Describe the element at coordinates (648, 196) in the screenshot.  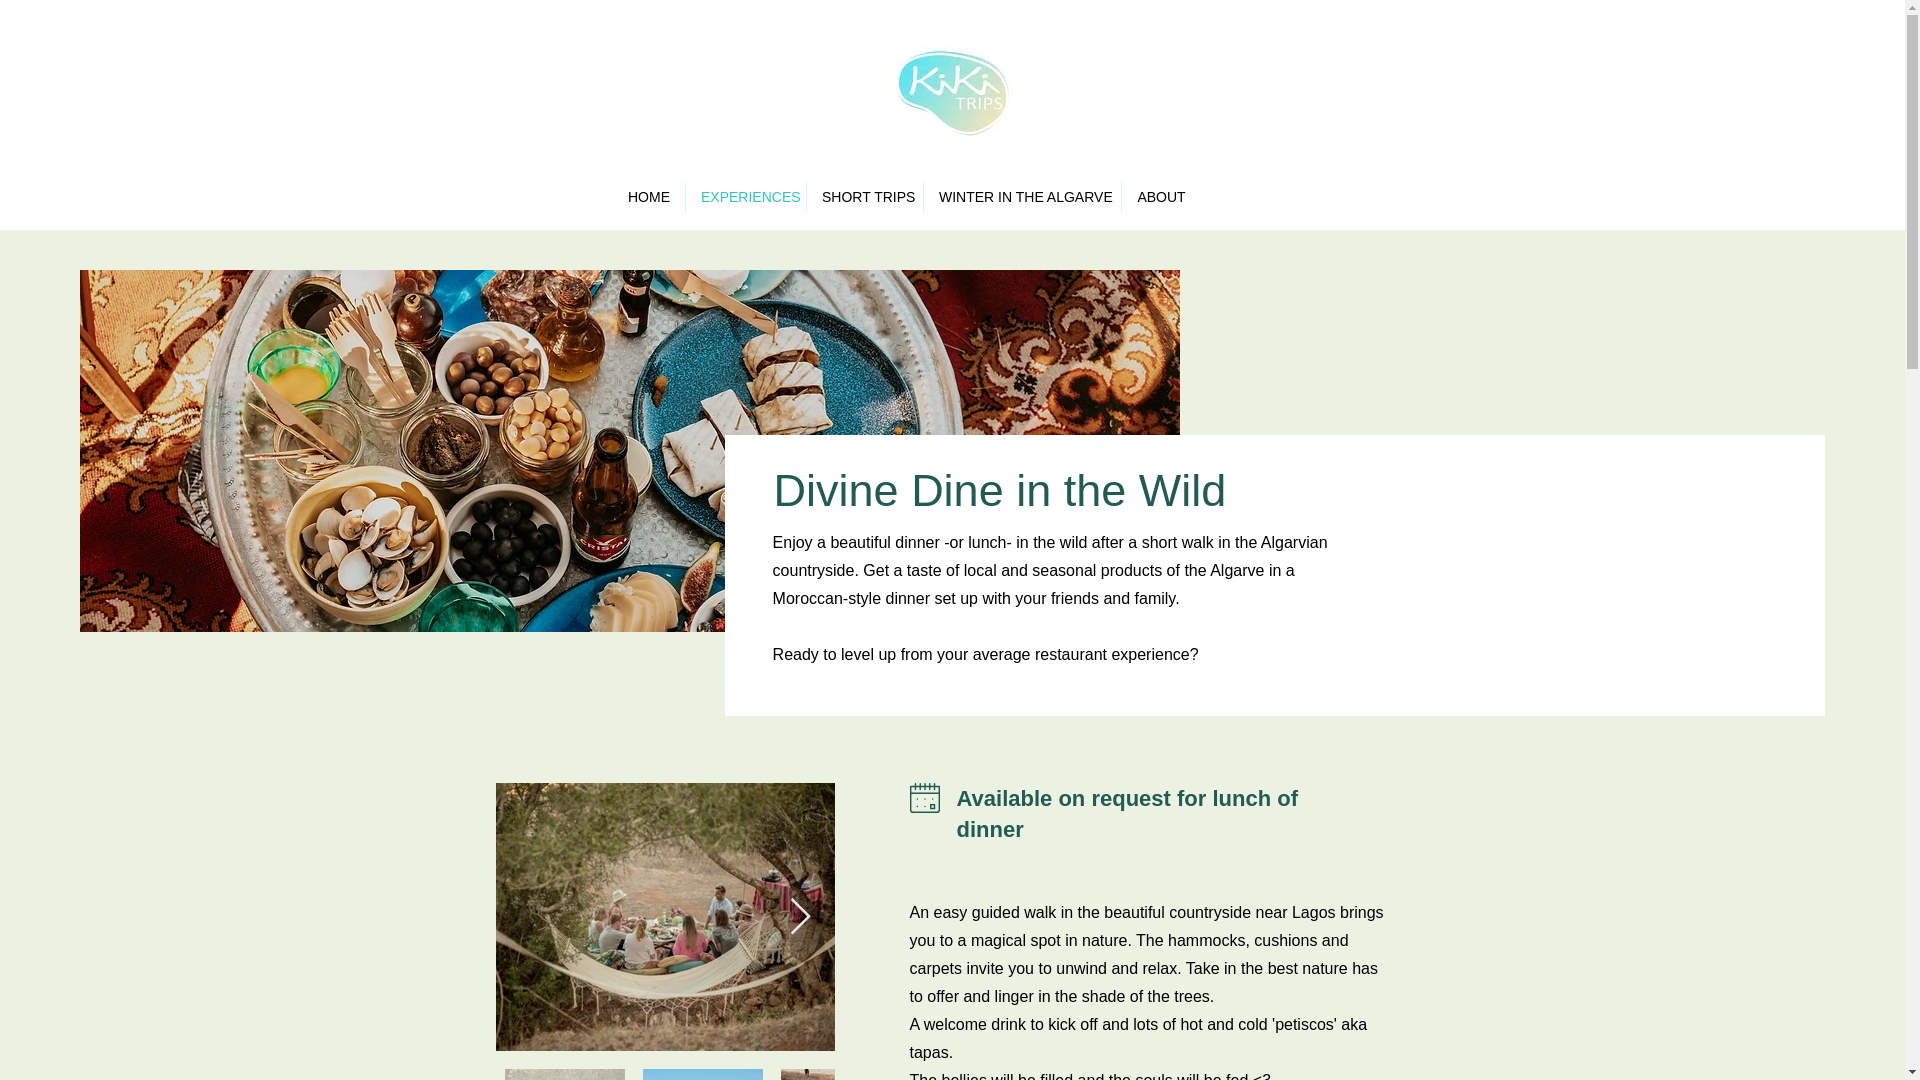
I see `HOME` at that location.